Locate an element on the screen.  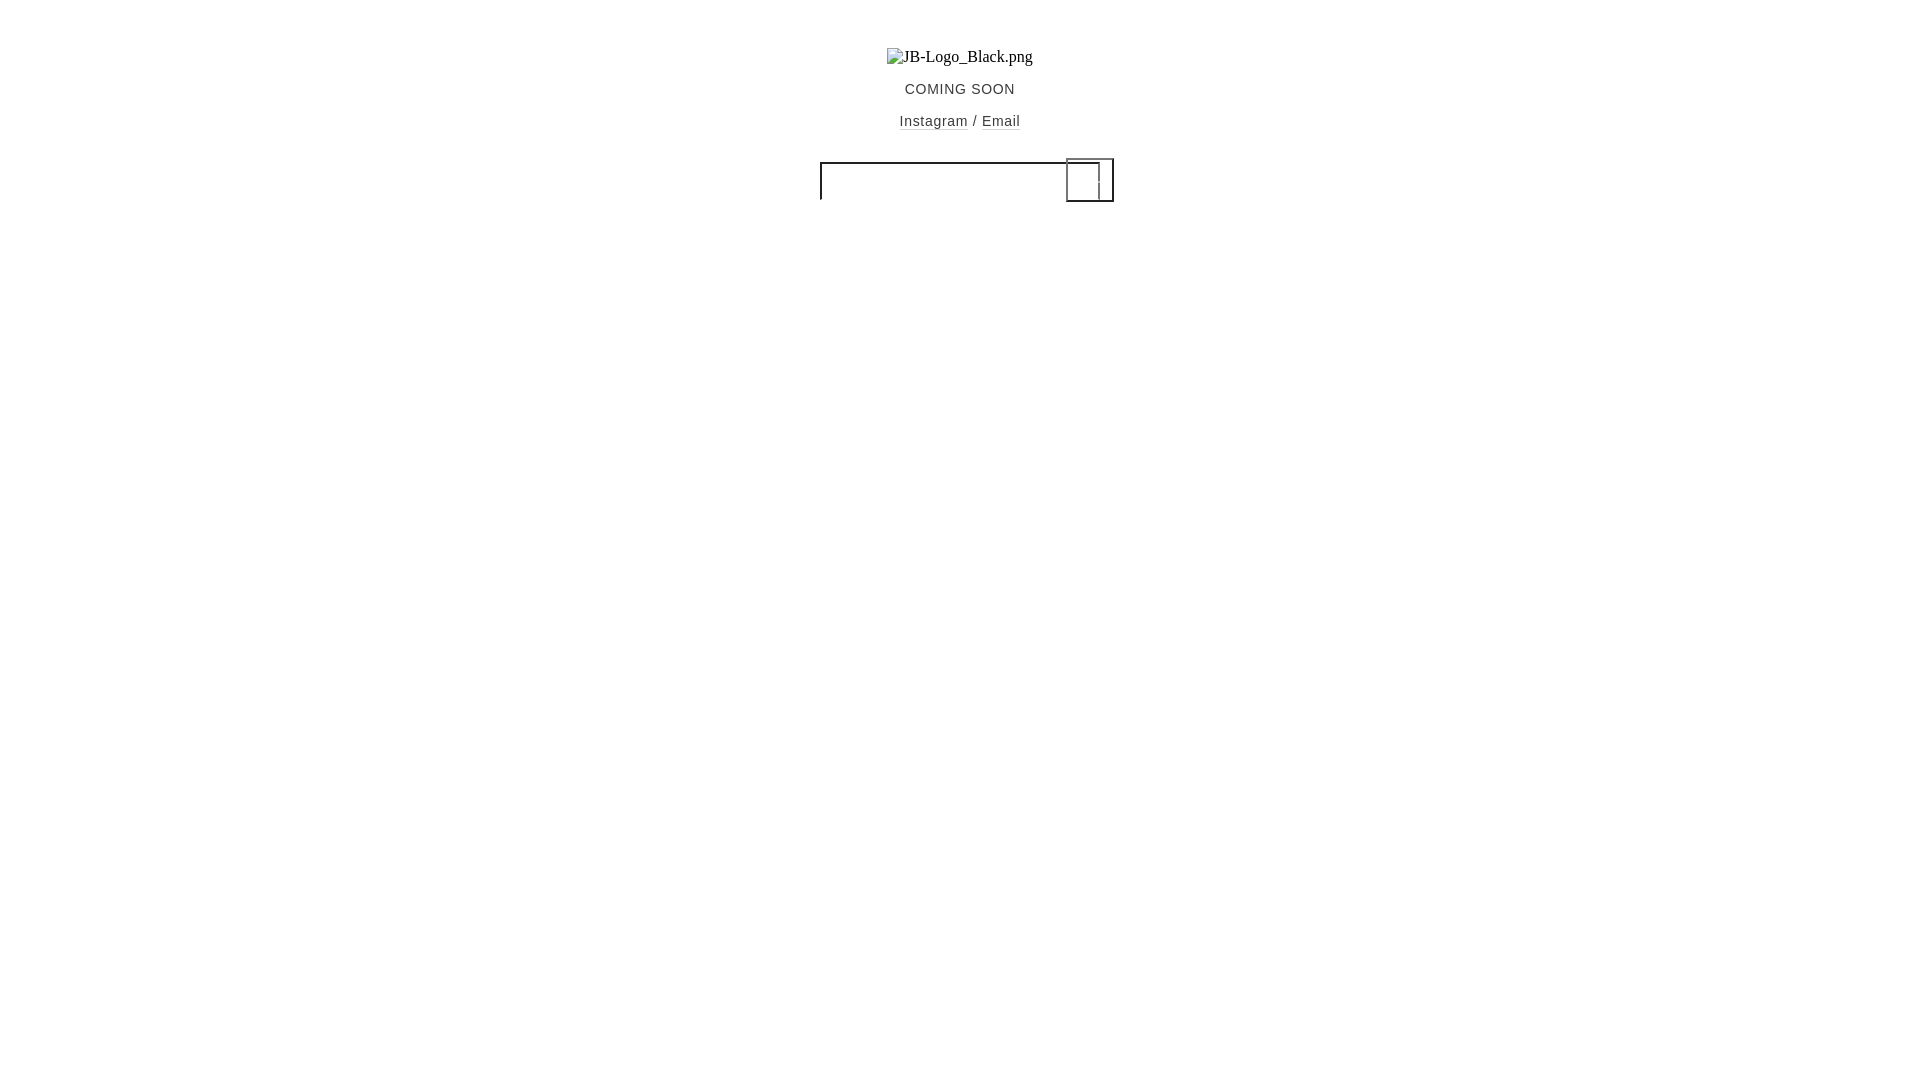
Instagram is located at coordinates (934, 122).